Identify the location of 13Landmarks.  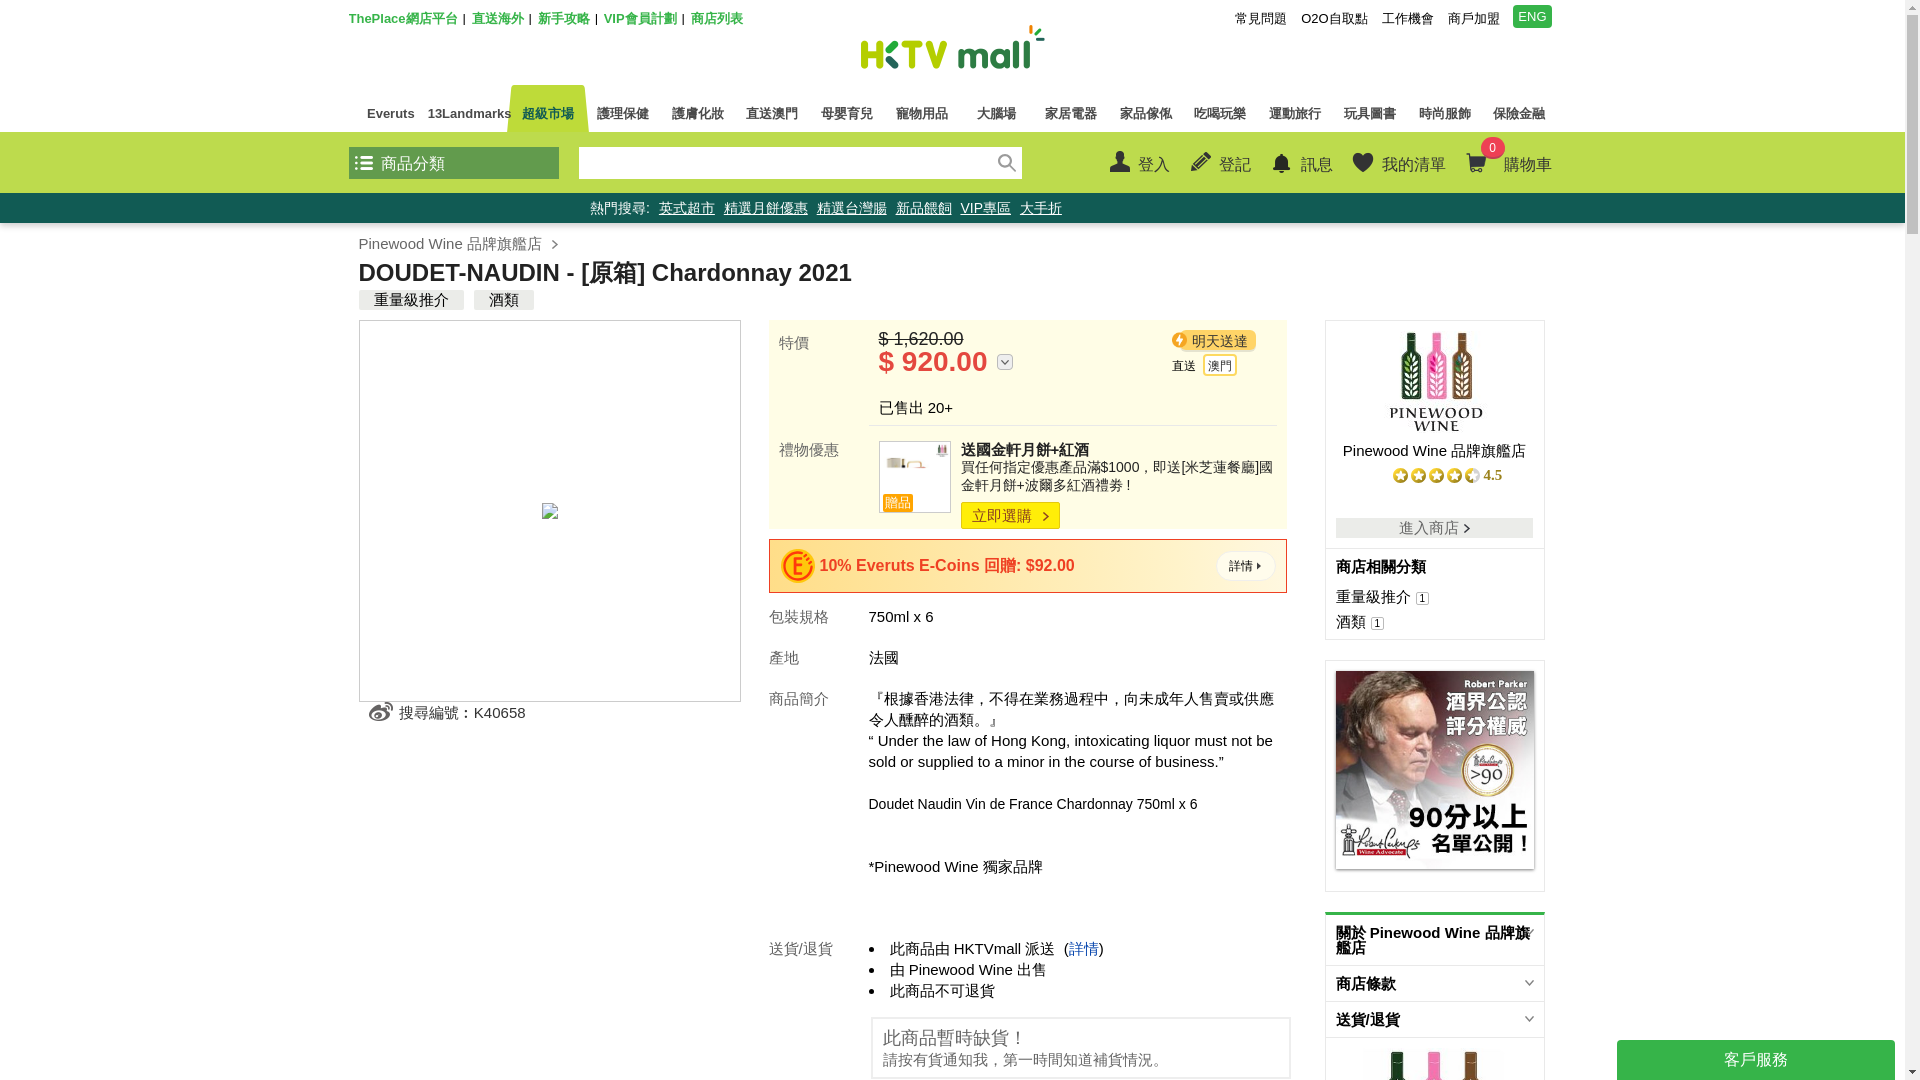
(469, 108).